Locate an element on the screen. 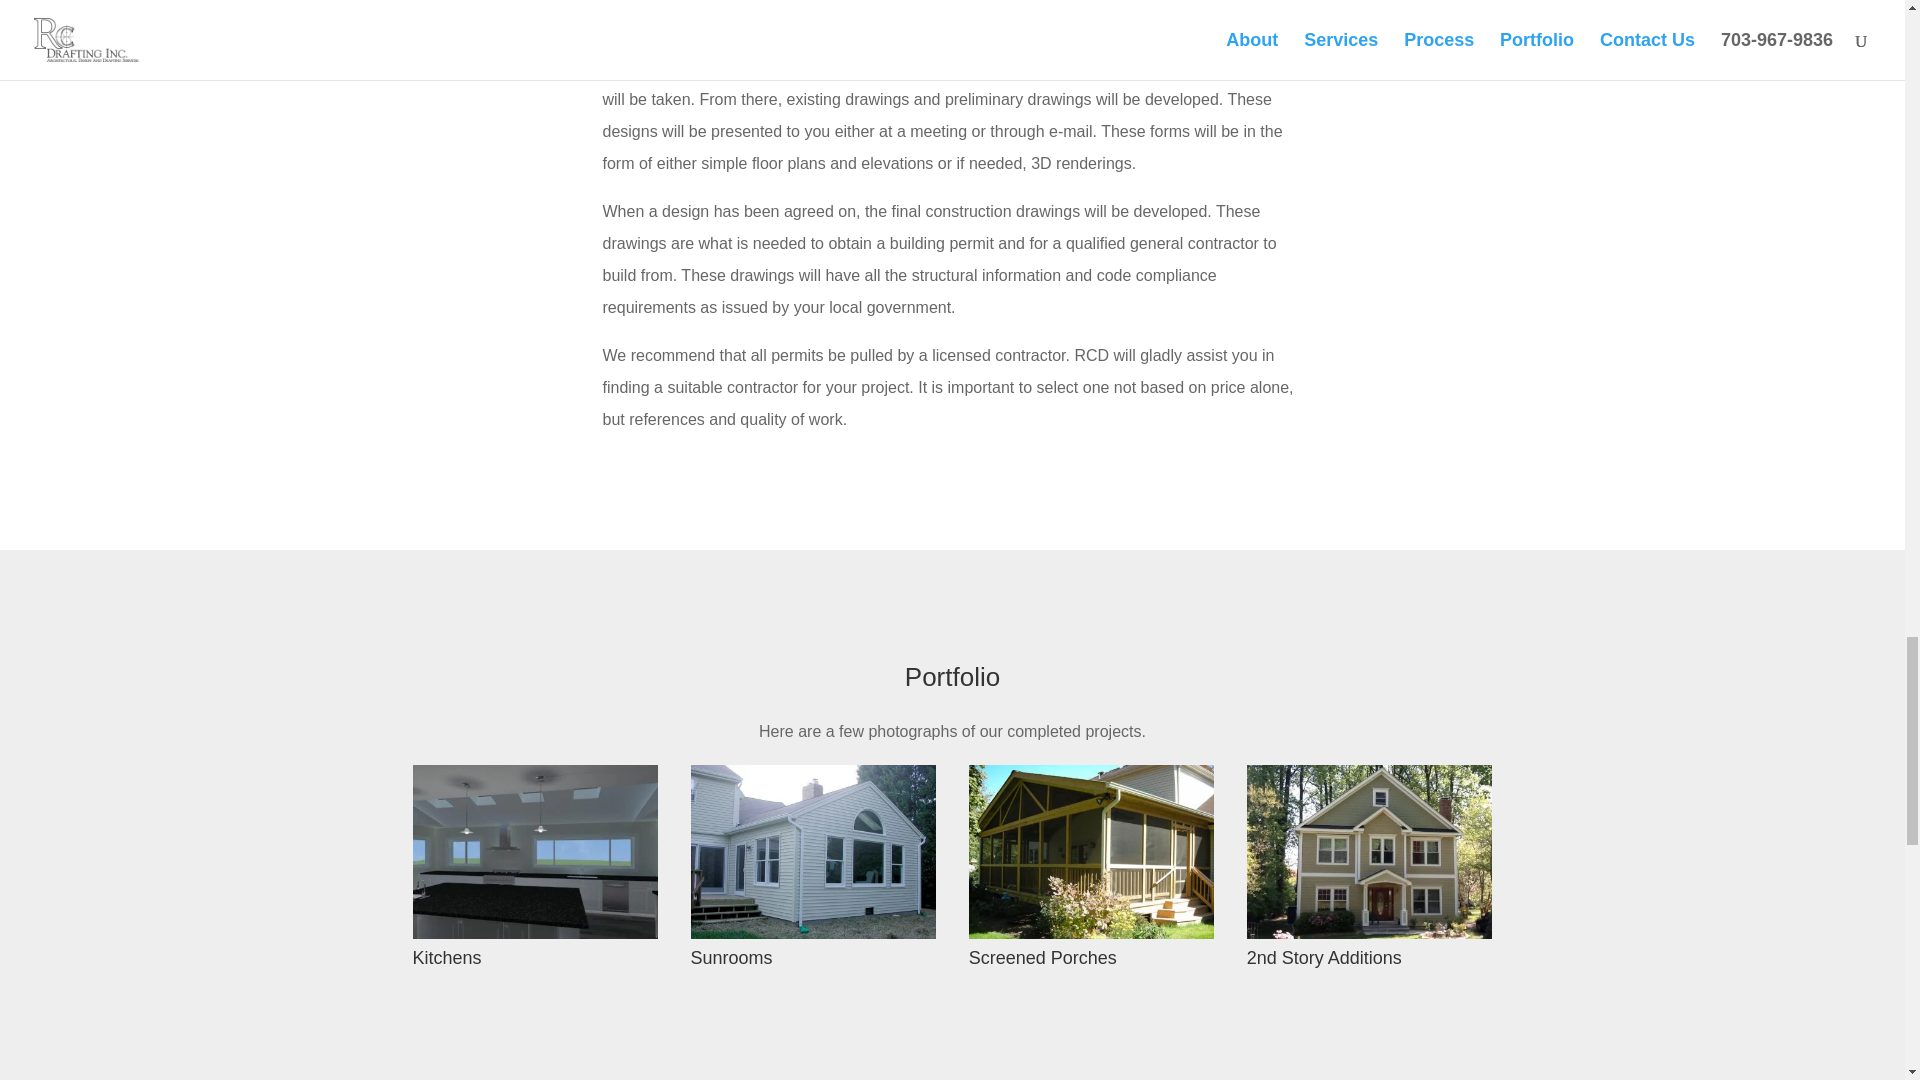 Image resolution: width=1920 pixels, height=1080 pixels. Screened Porches is located at coordinates (1092, 851).